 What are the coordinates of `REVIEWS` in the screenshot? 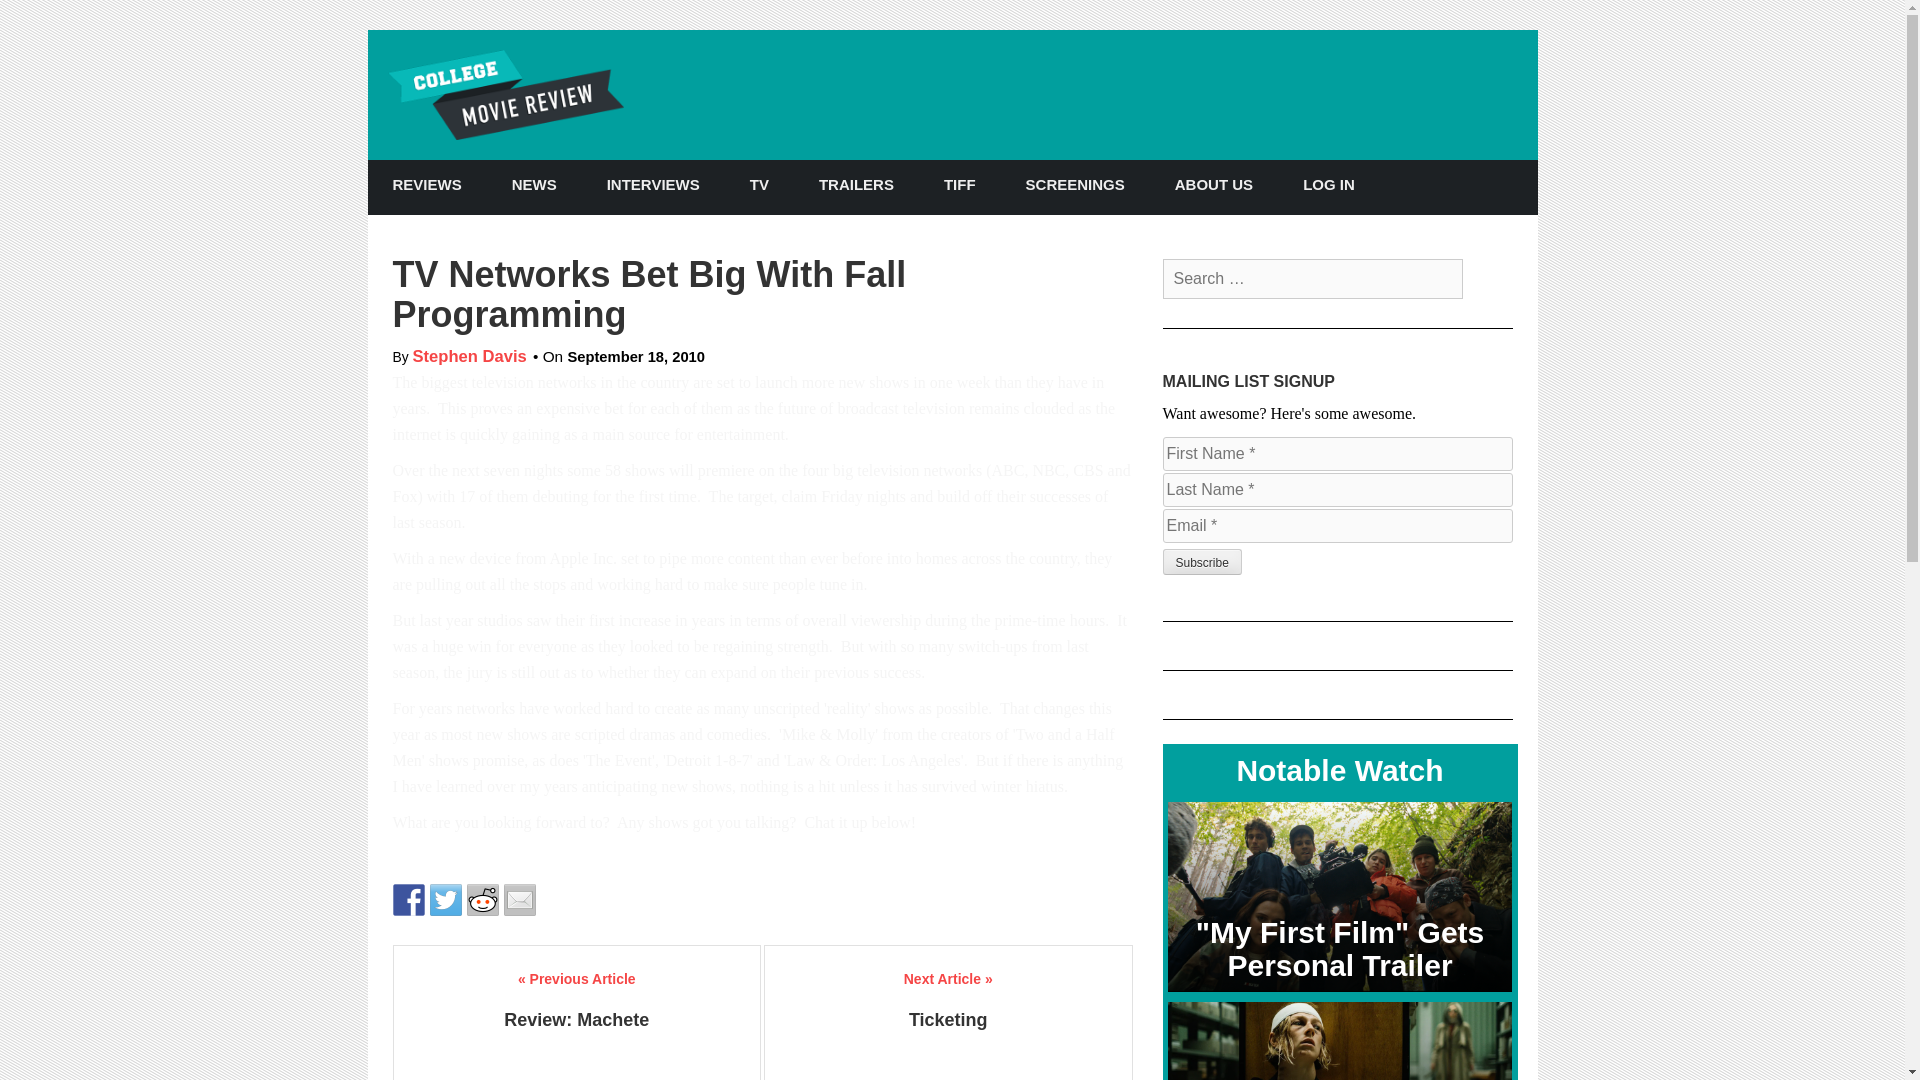 It's located at (428, 184).